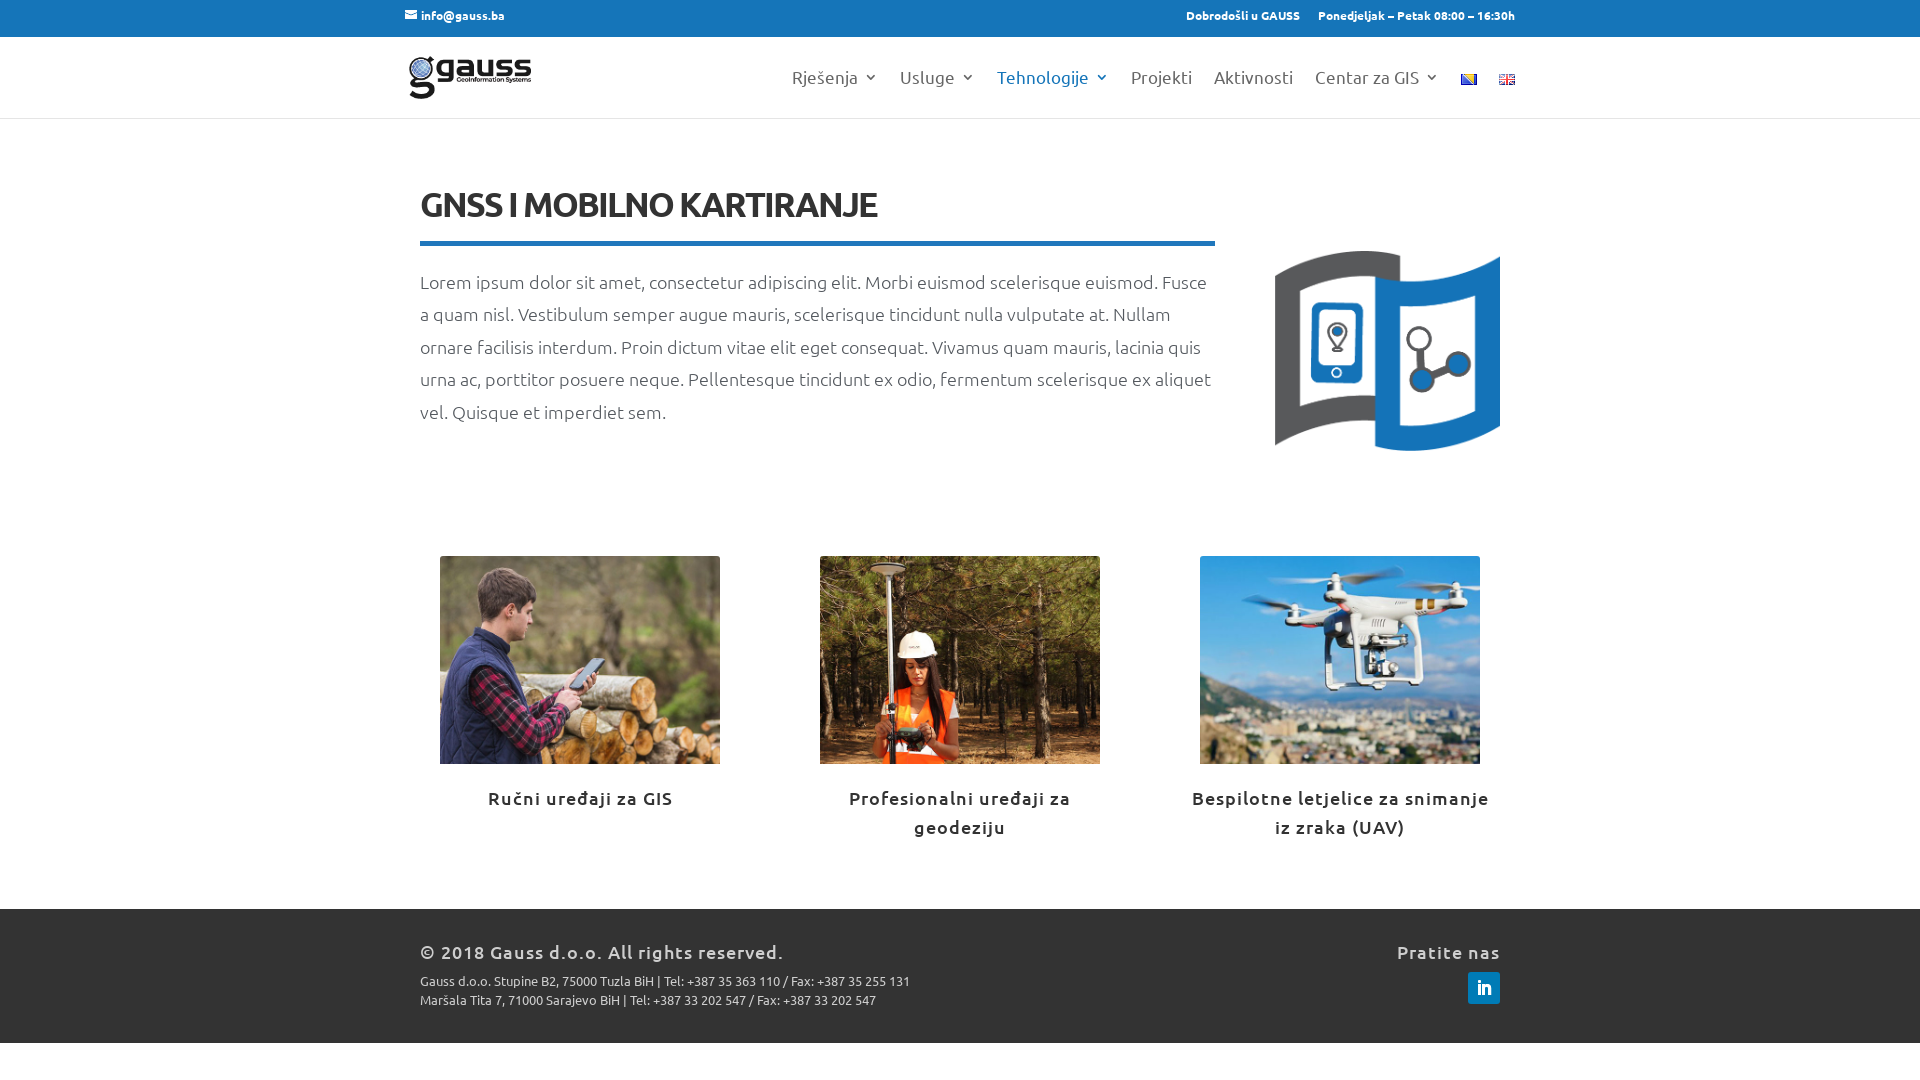  What do you see at coordinates (1388, 351) in the screenshot?
I see `gnss-mobile-maping` at bounding box center [1388, 351].